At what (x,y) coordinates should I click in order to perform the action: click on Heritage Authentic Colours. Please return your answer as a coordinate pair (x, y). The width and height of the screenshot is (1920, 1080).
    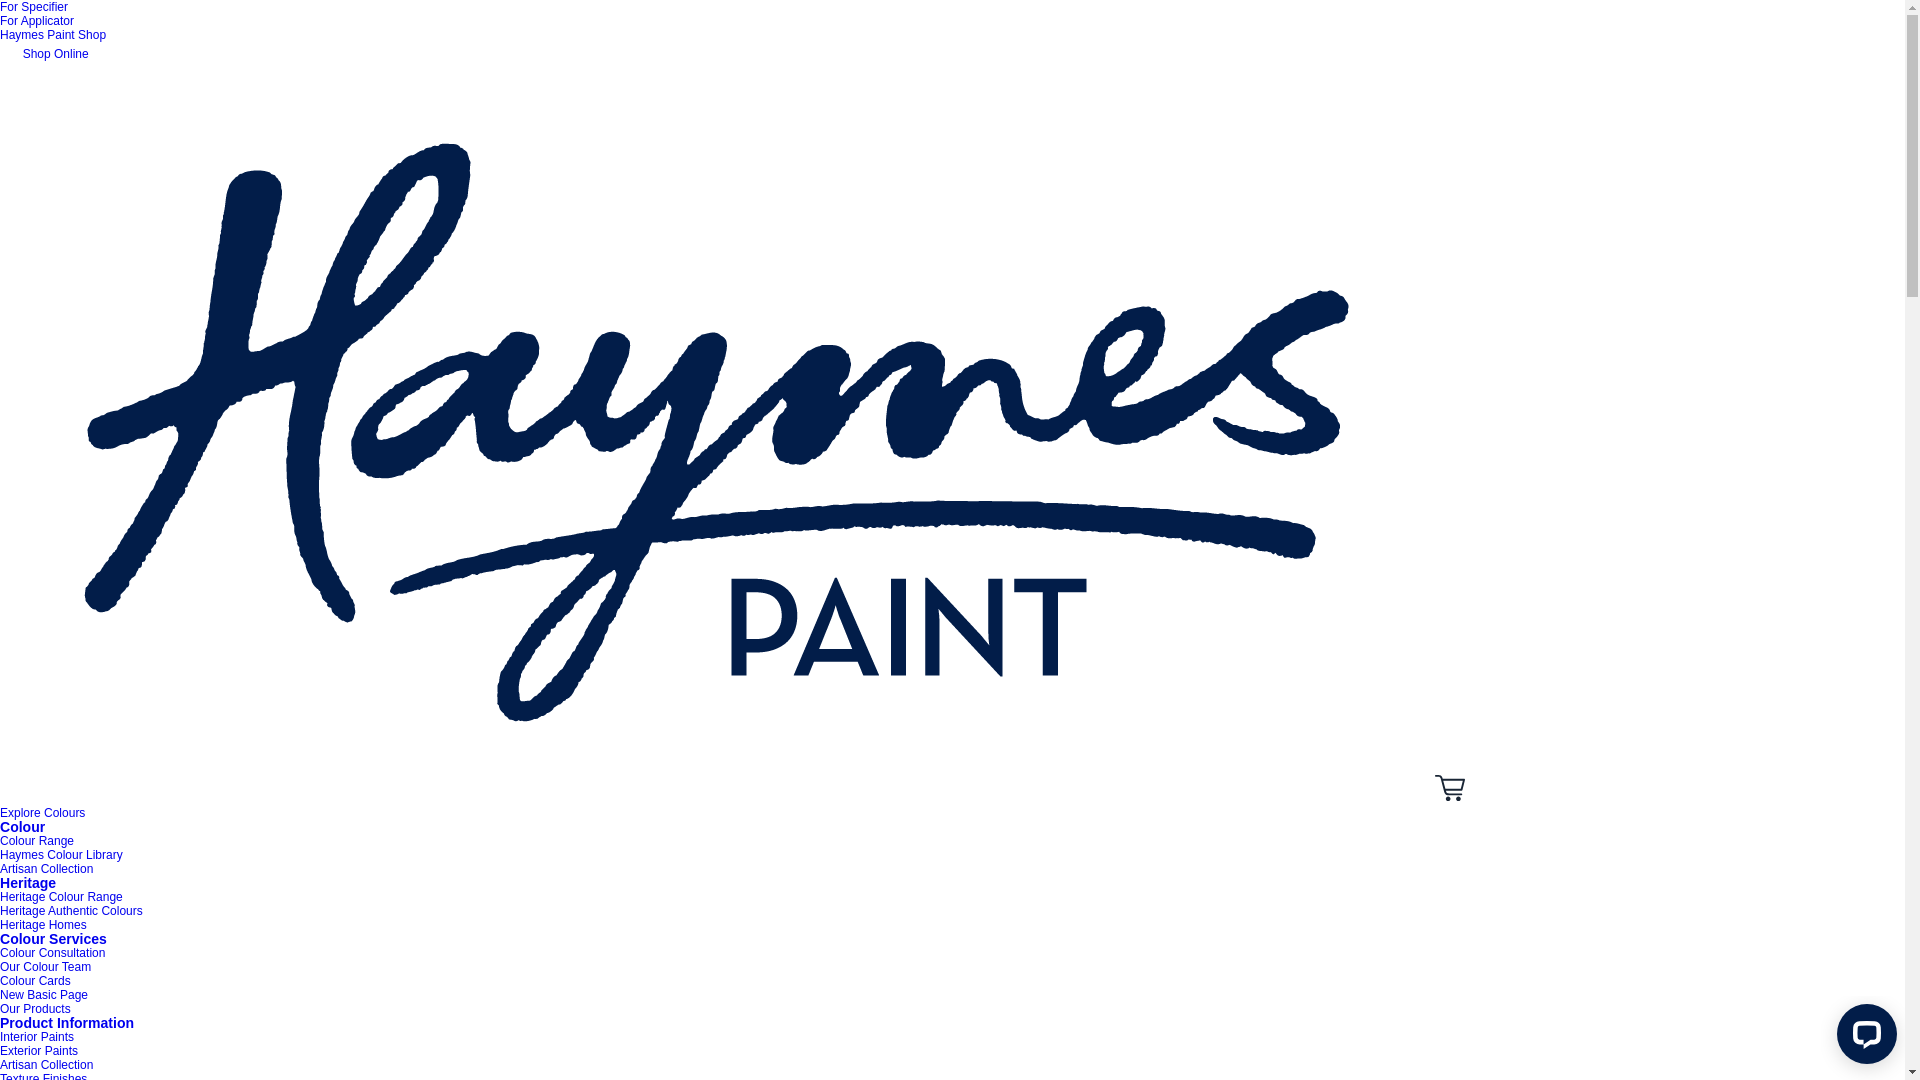
    Looking at the image, I should click on (72, 911).